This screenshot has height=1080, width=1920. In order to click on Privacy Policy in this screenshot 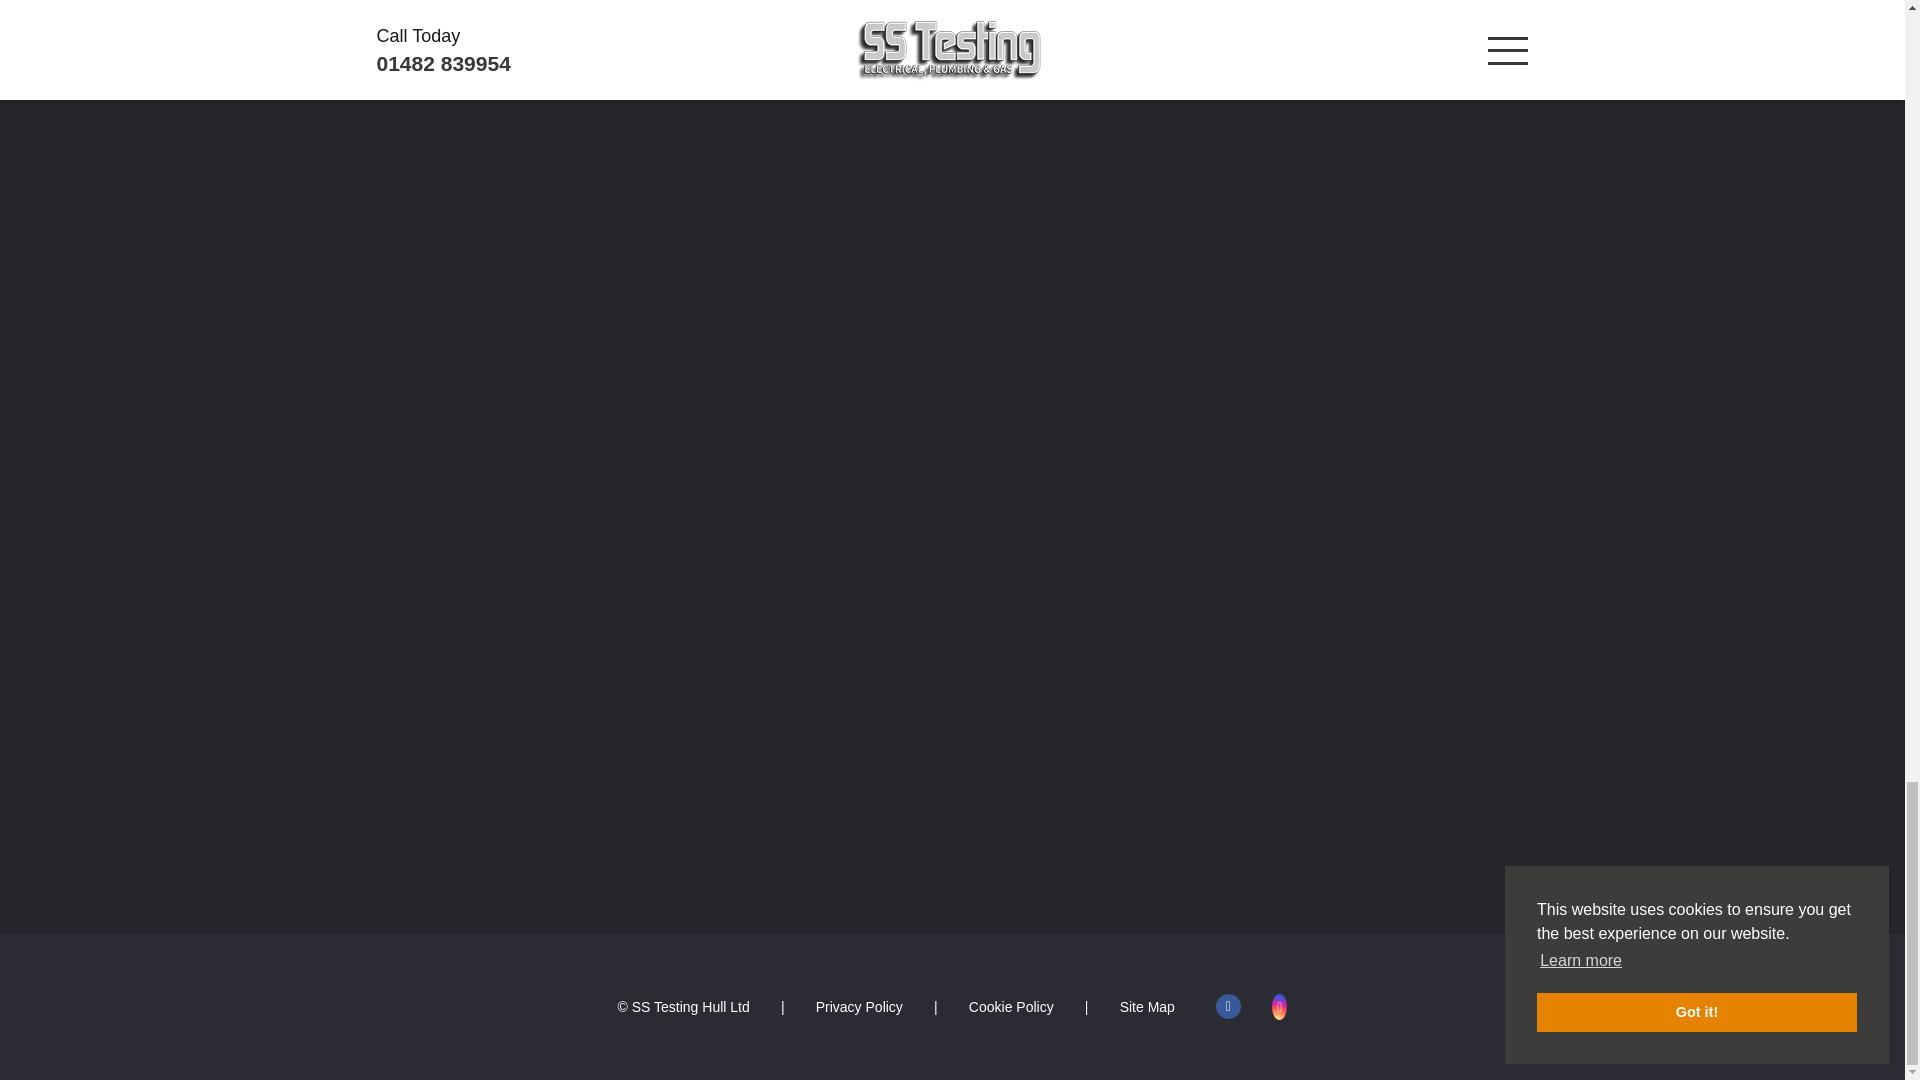, I will do `click(859, 1007)`.